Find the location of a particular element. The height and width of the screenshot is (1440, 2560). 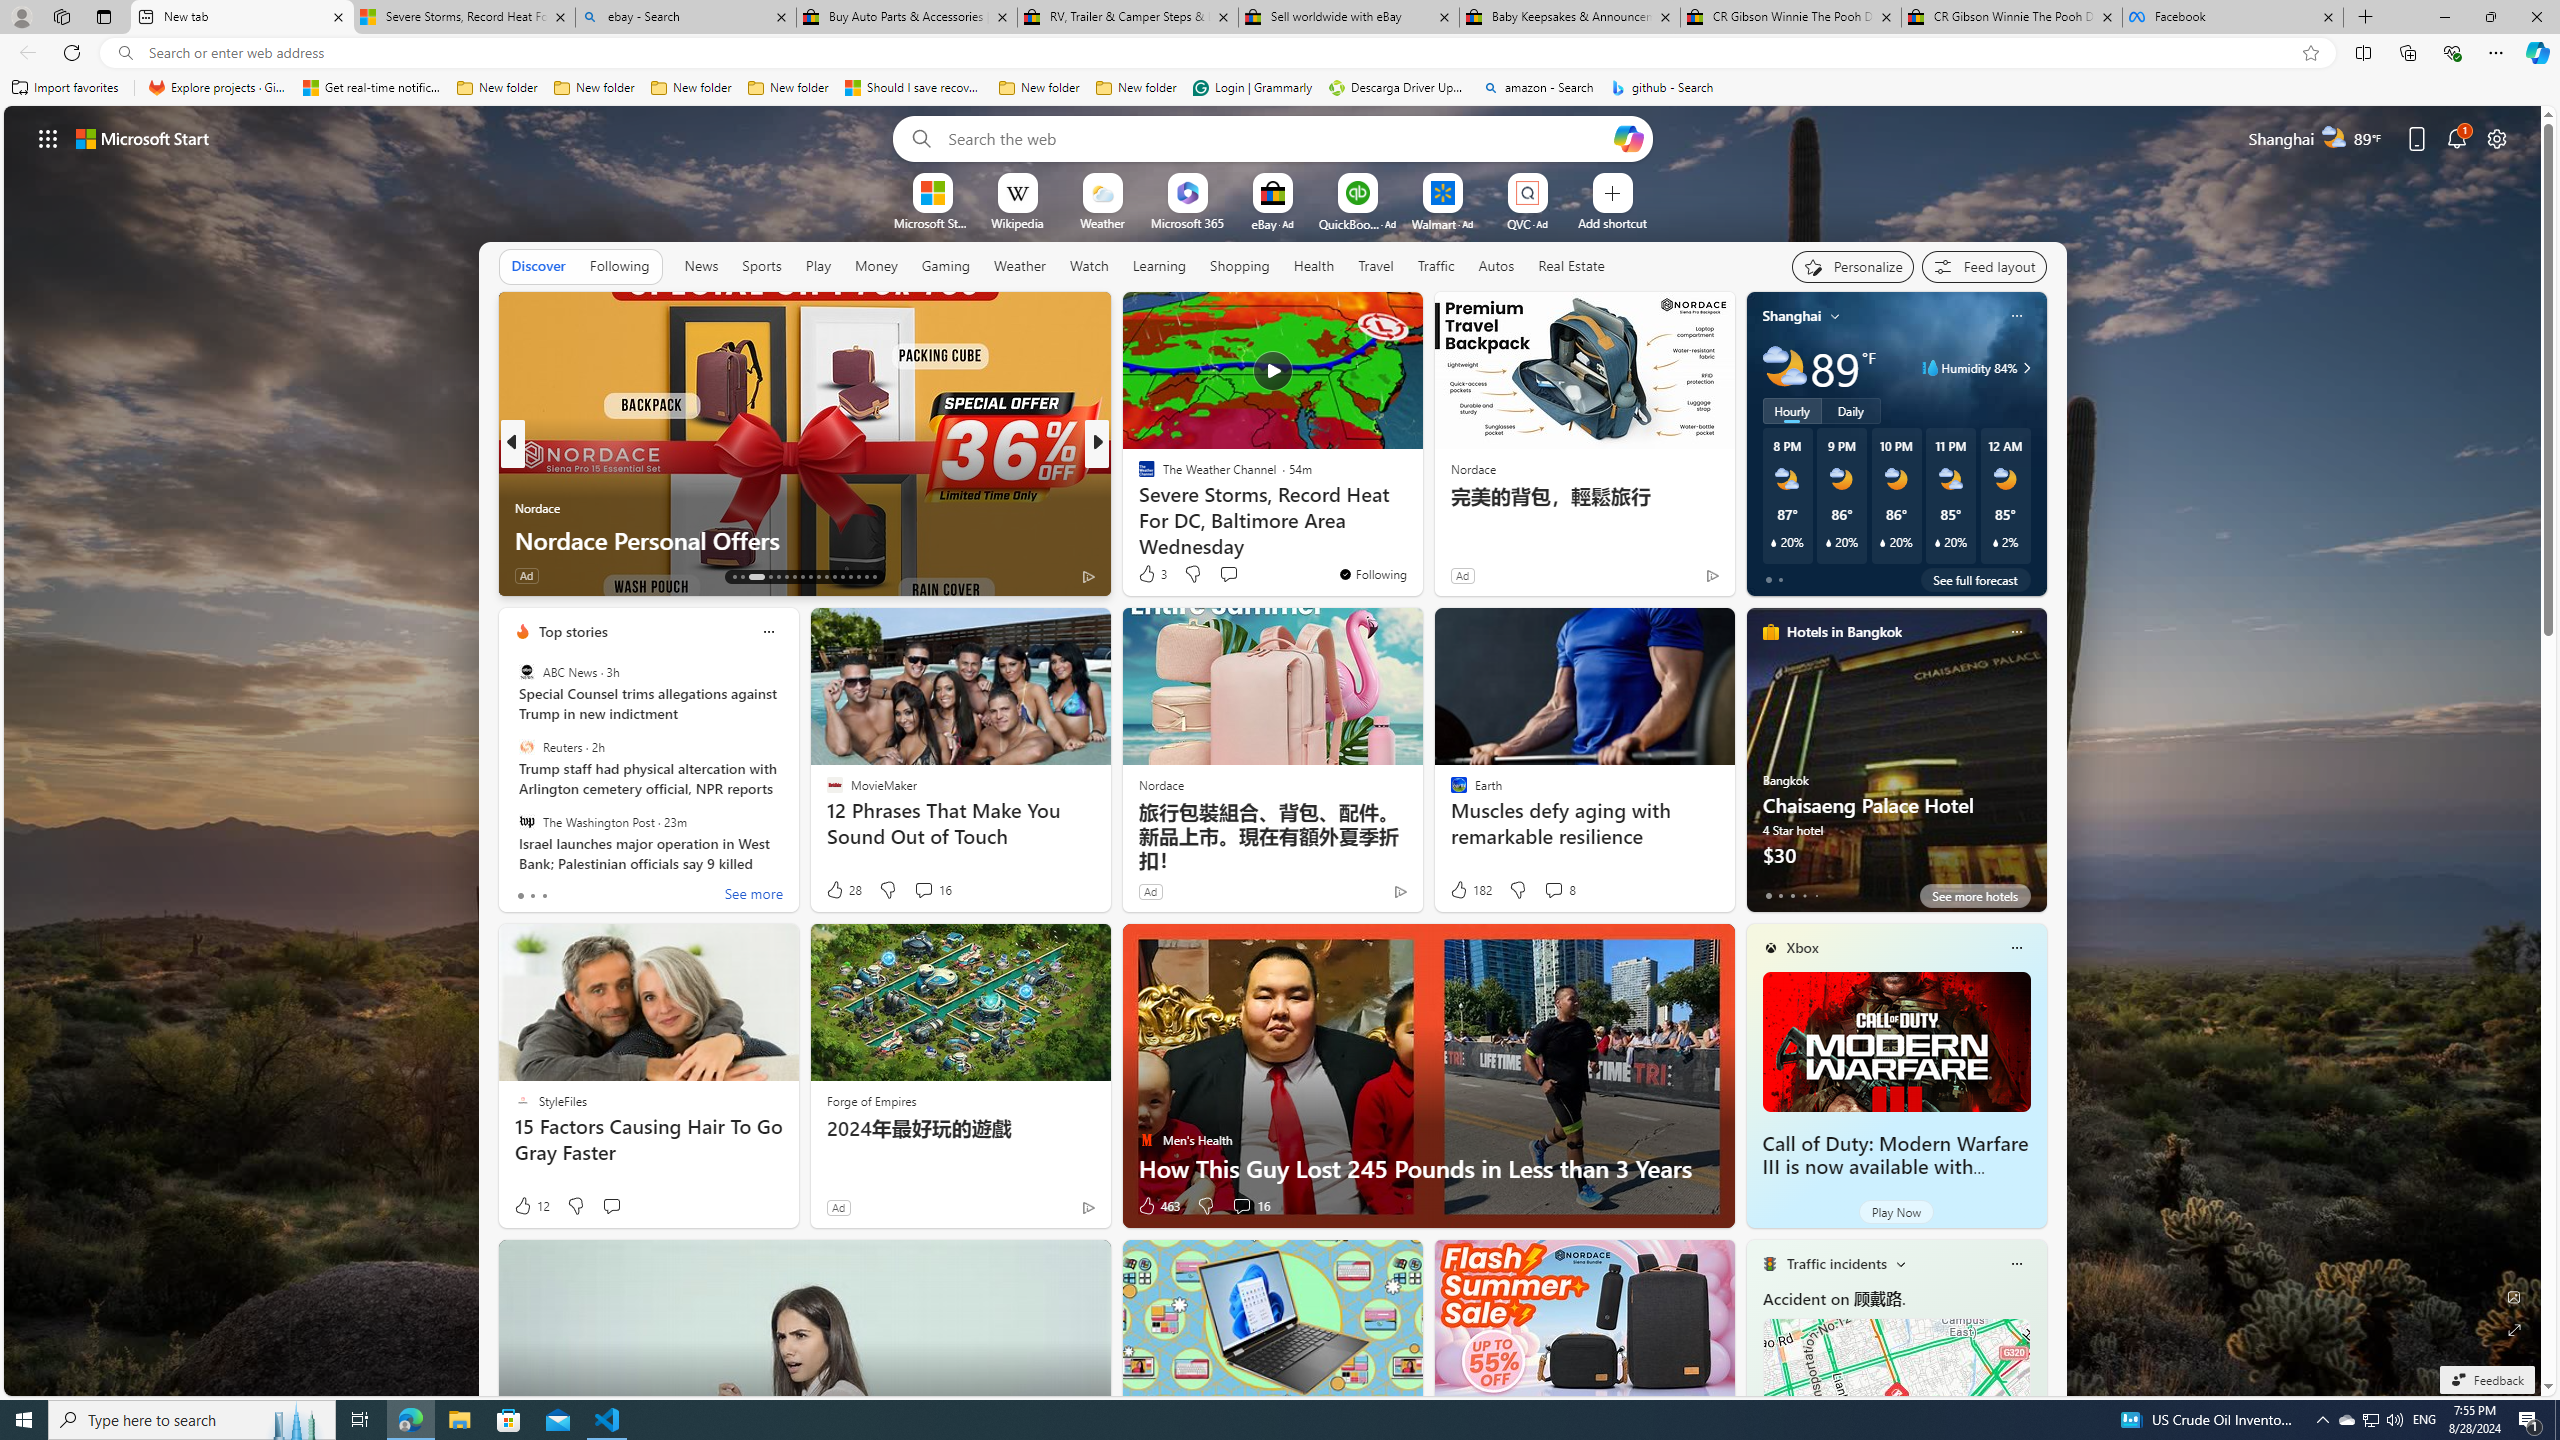

Page settings is located at coordinates (2497, 138).